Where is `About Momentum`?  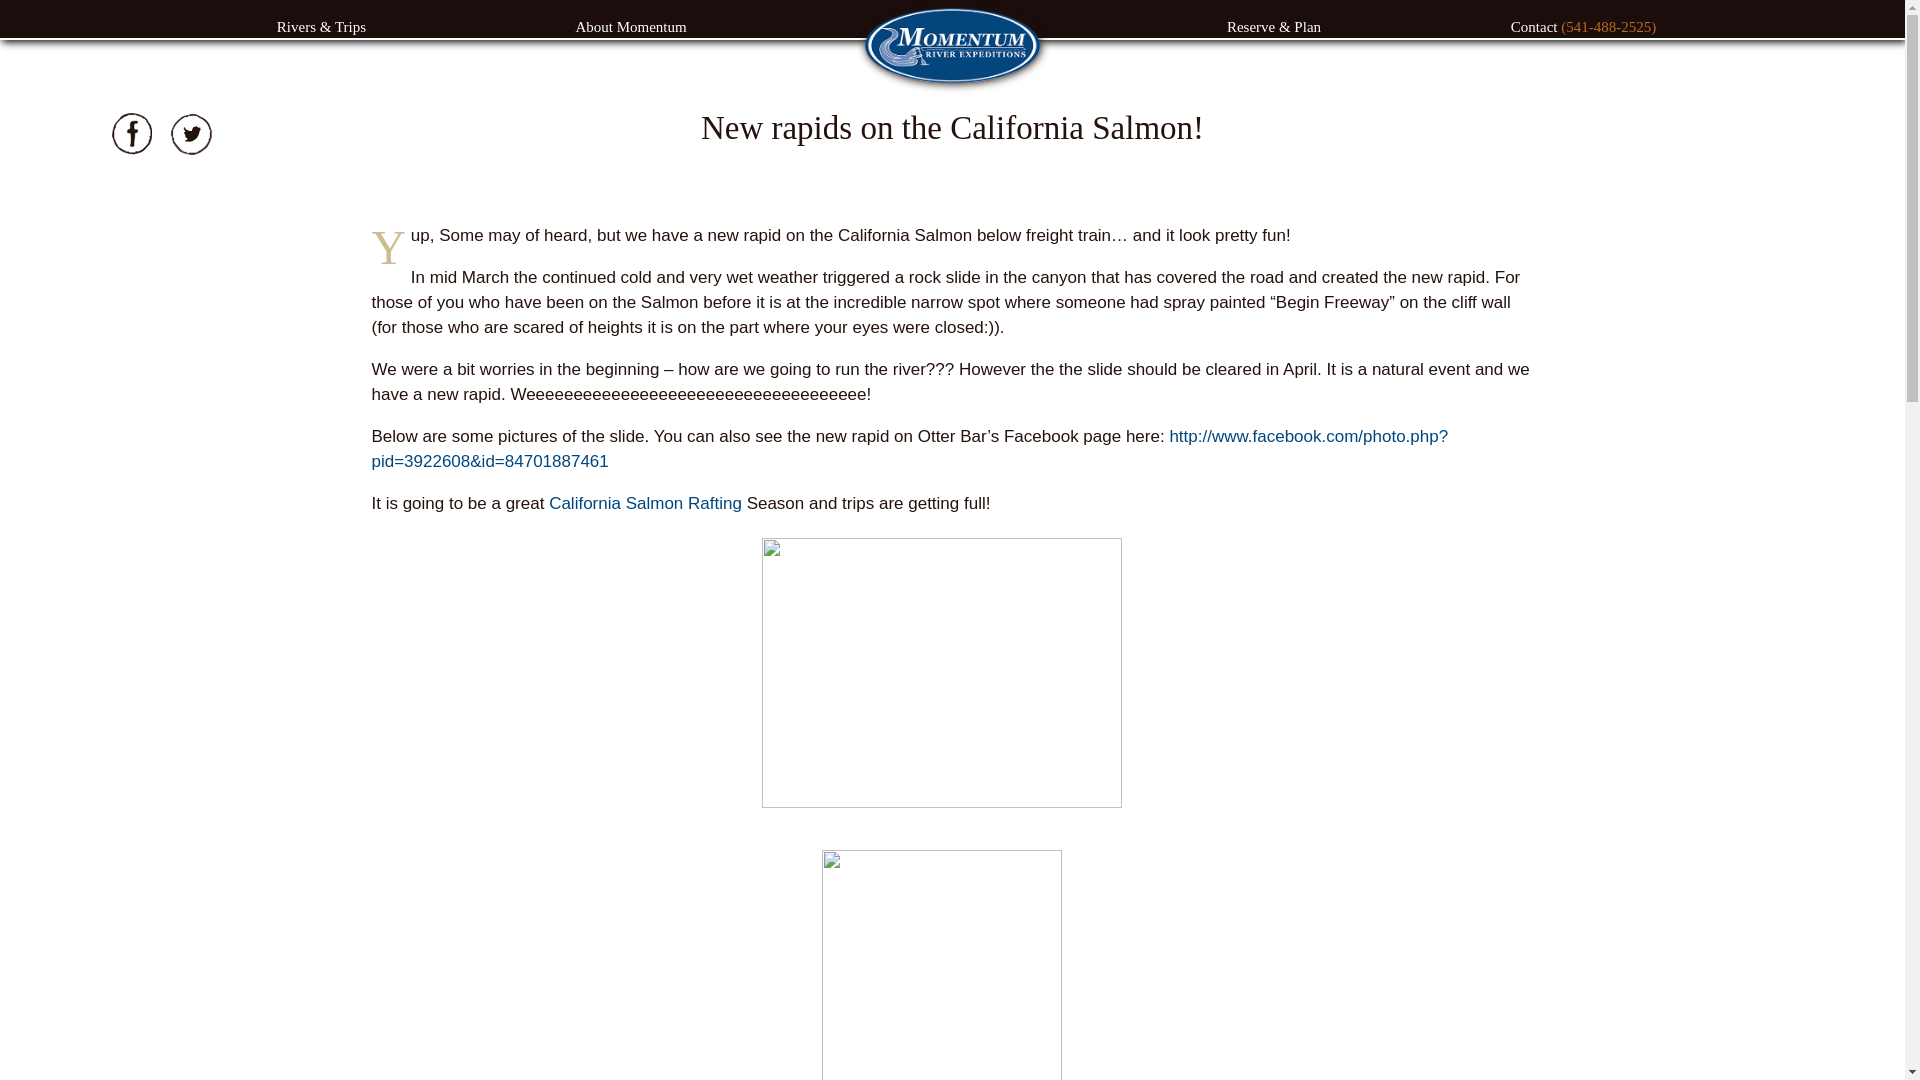
About Momentum is located at coordinates (630, 33).